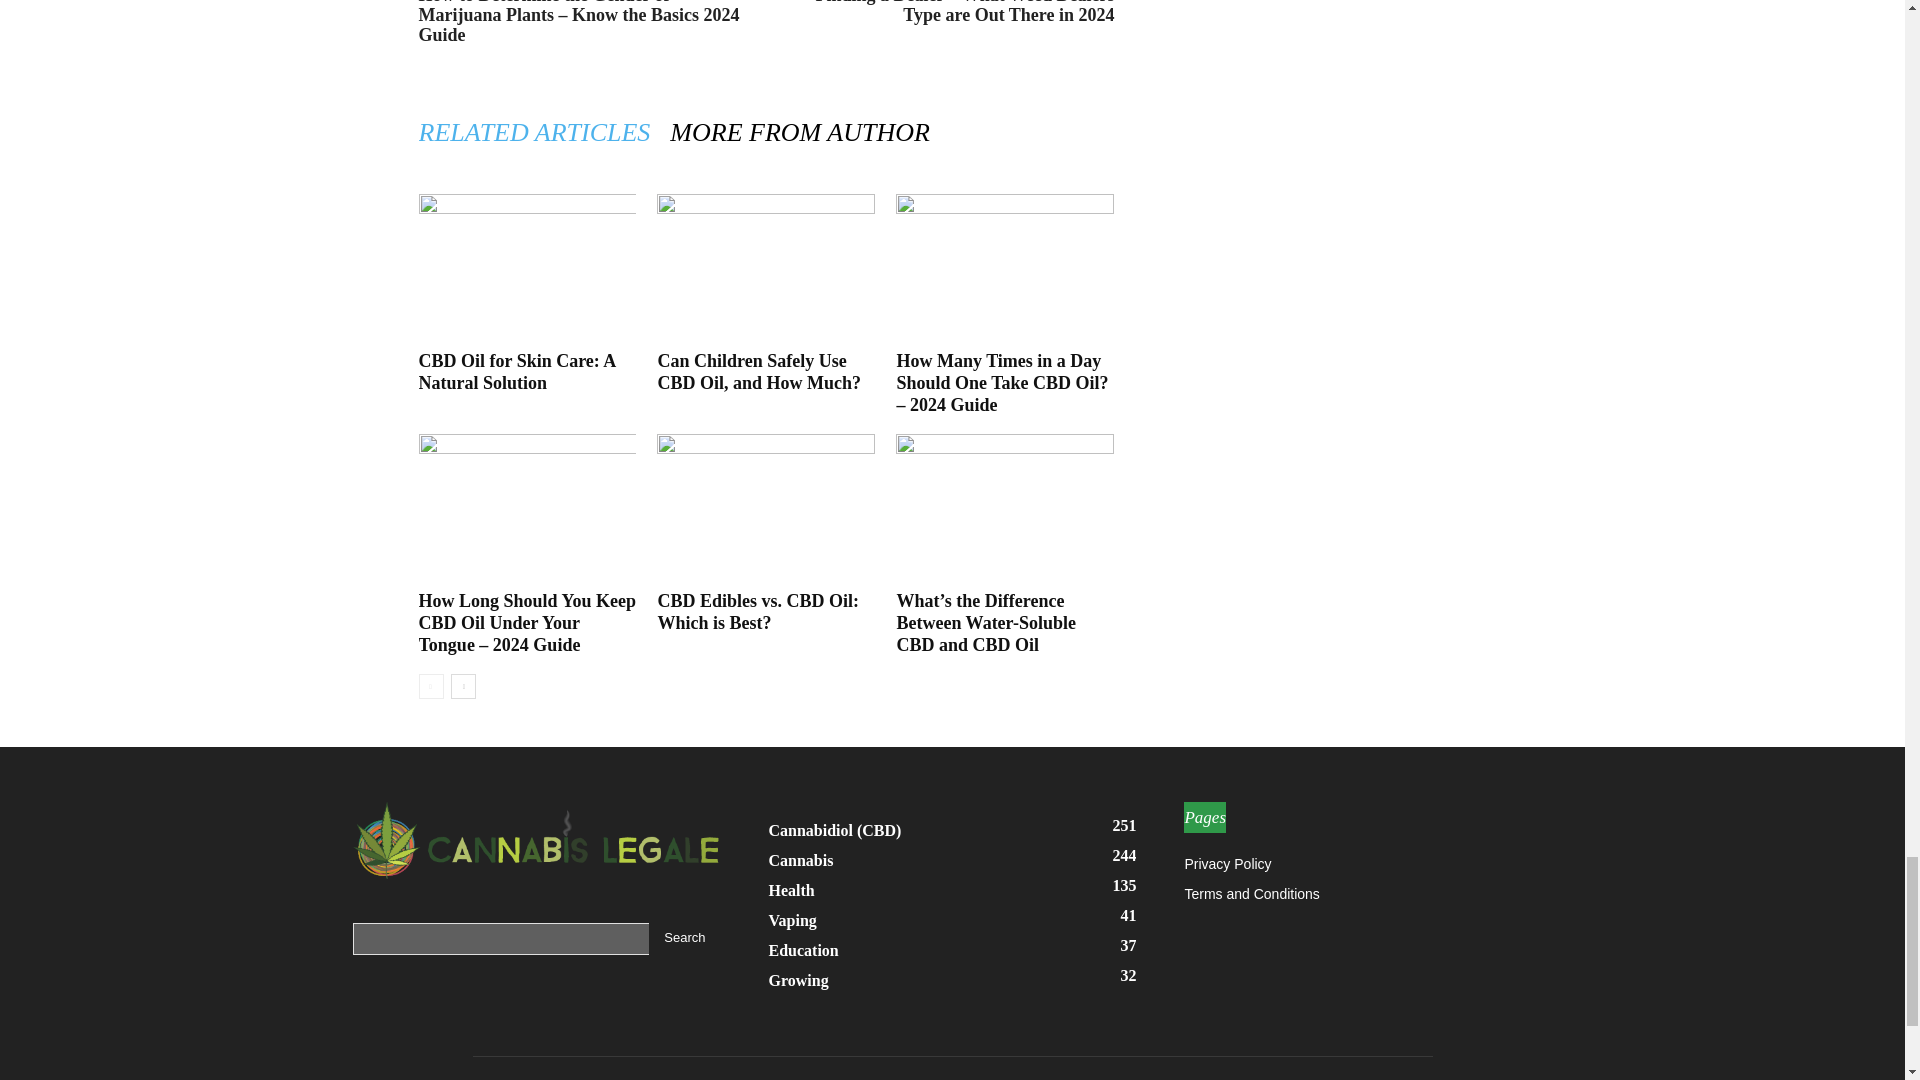 This screenshot has height=1080, width=1920. Describe the element at coordinates (516, 372) in the screenshot. I see `CBD Oil for Skin Care: A Natural Solution` at that location.